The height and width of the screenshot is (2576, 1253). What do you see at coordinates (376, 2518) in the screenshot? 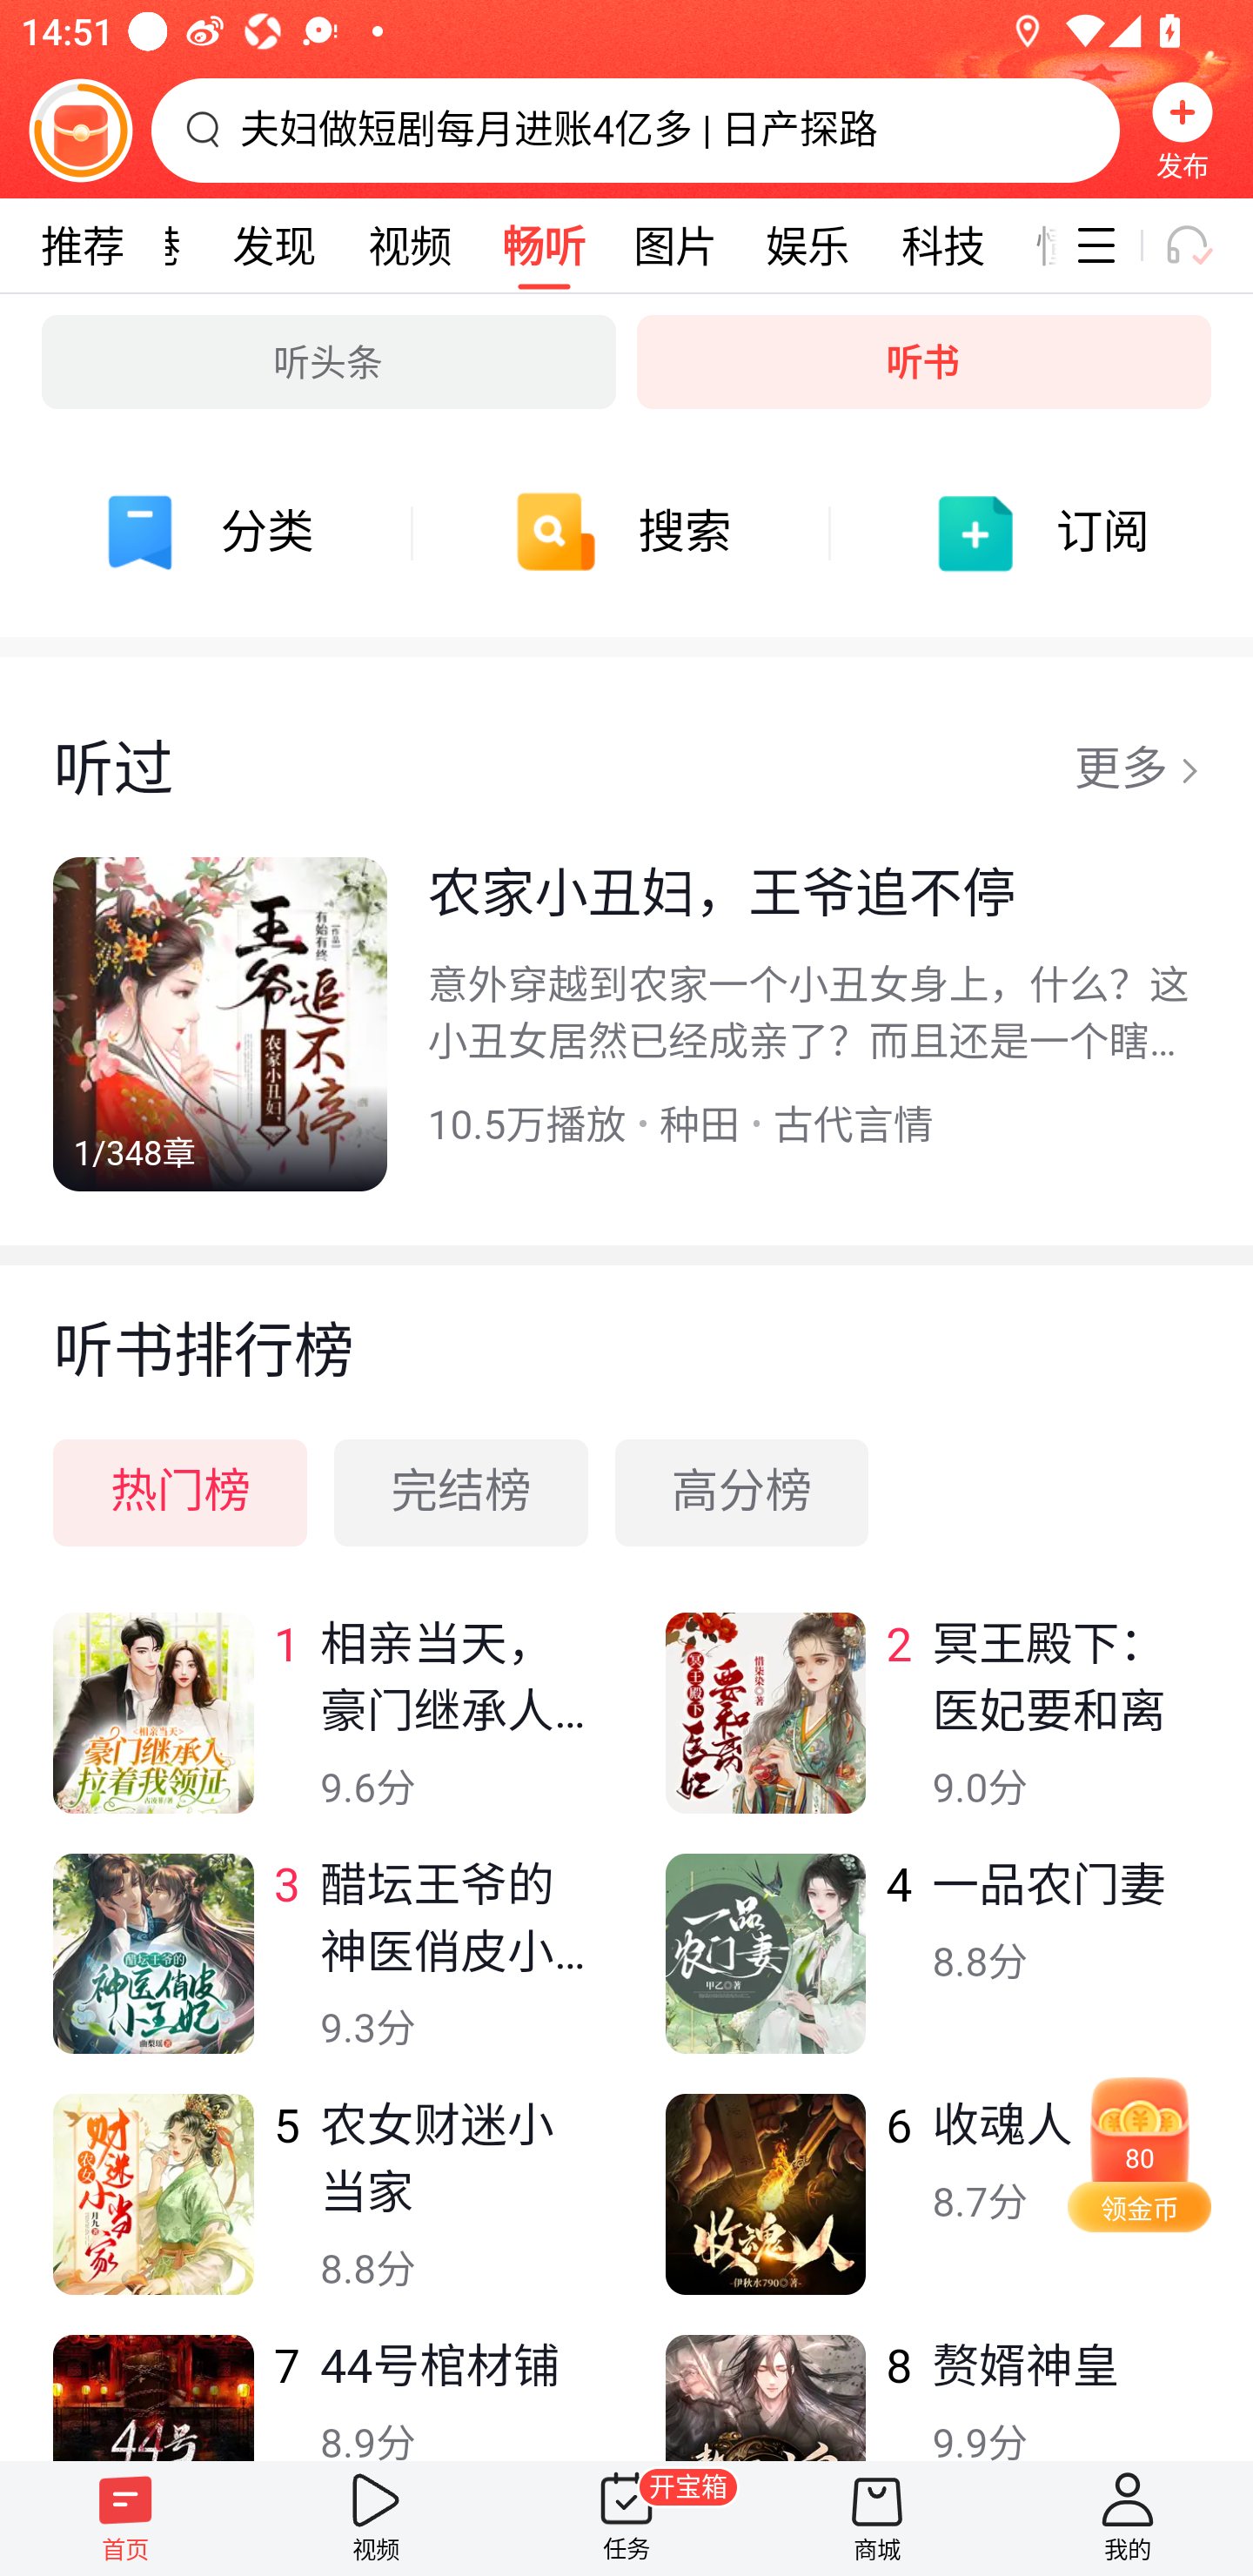
I see `视频` at bounding box center [376, 2518].